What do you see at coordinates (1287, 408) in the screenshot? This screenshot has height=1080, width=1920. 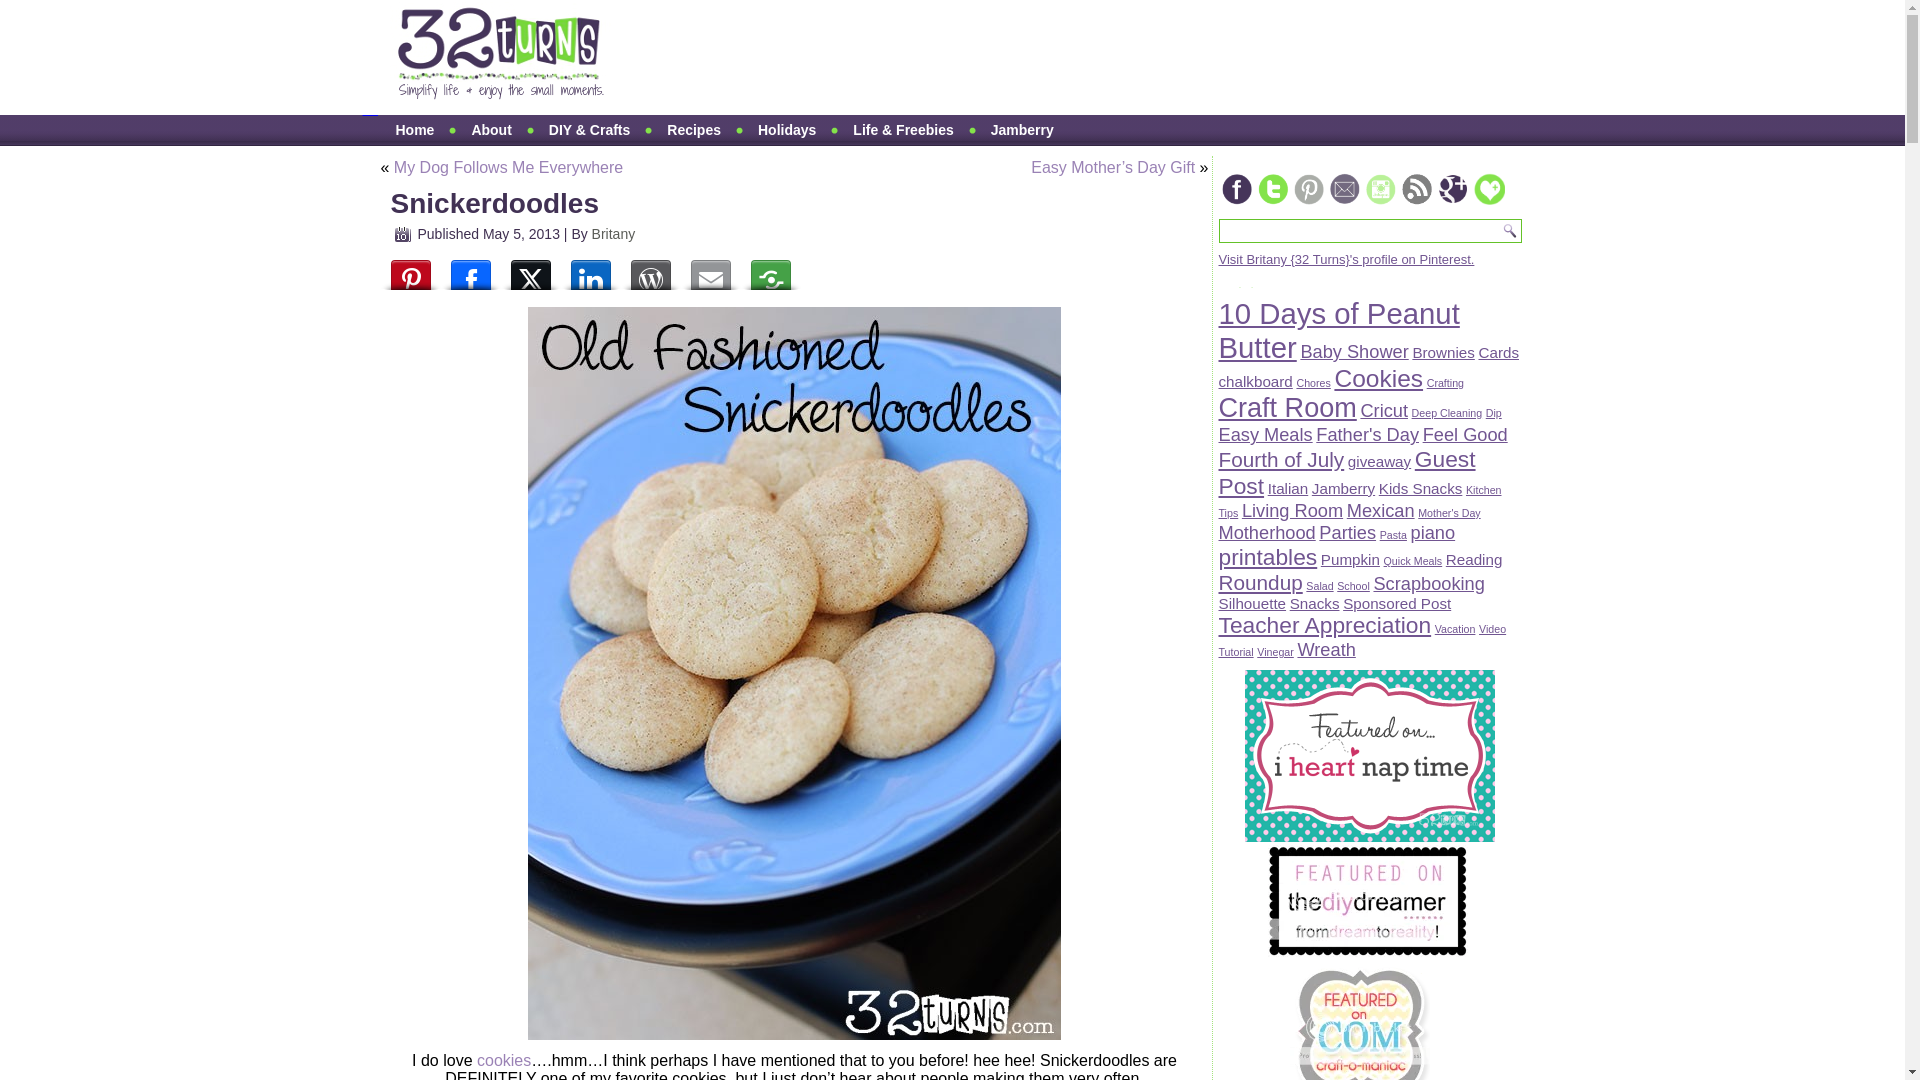 I see `Craft Room` at bounding box center [1287, 408].